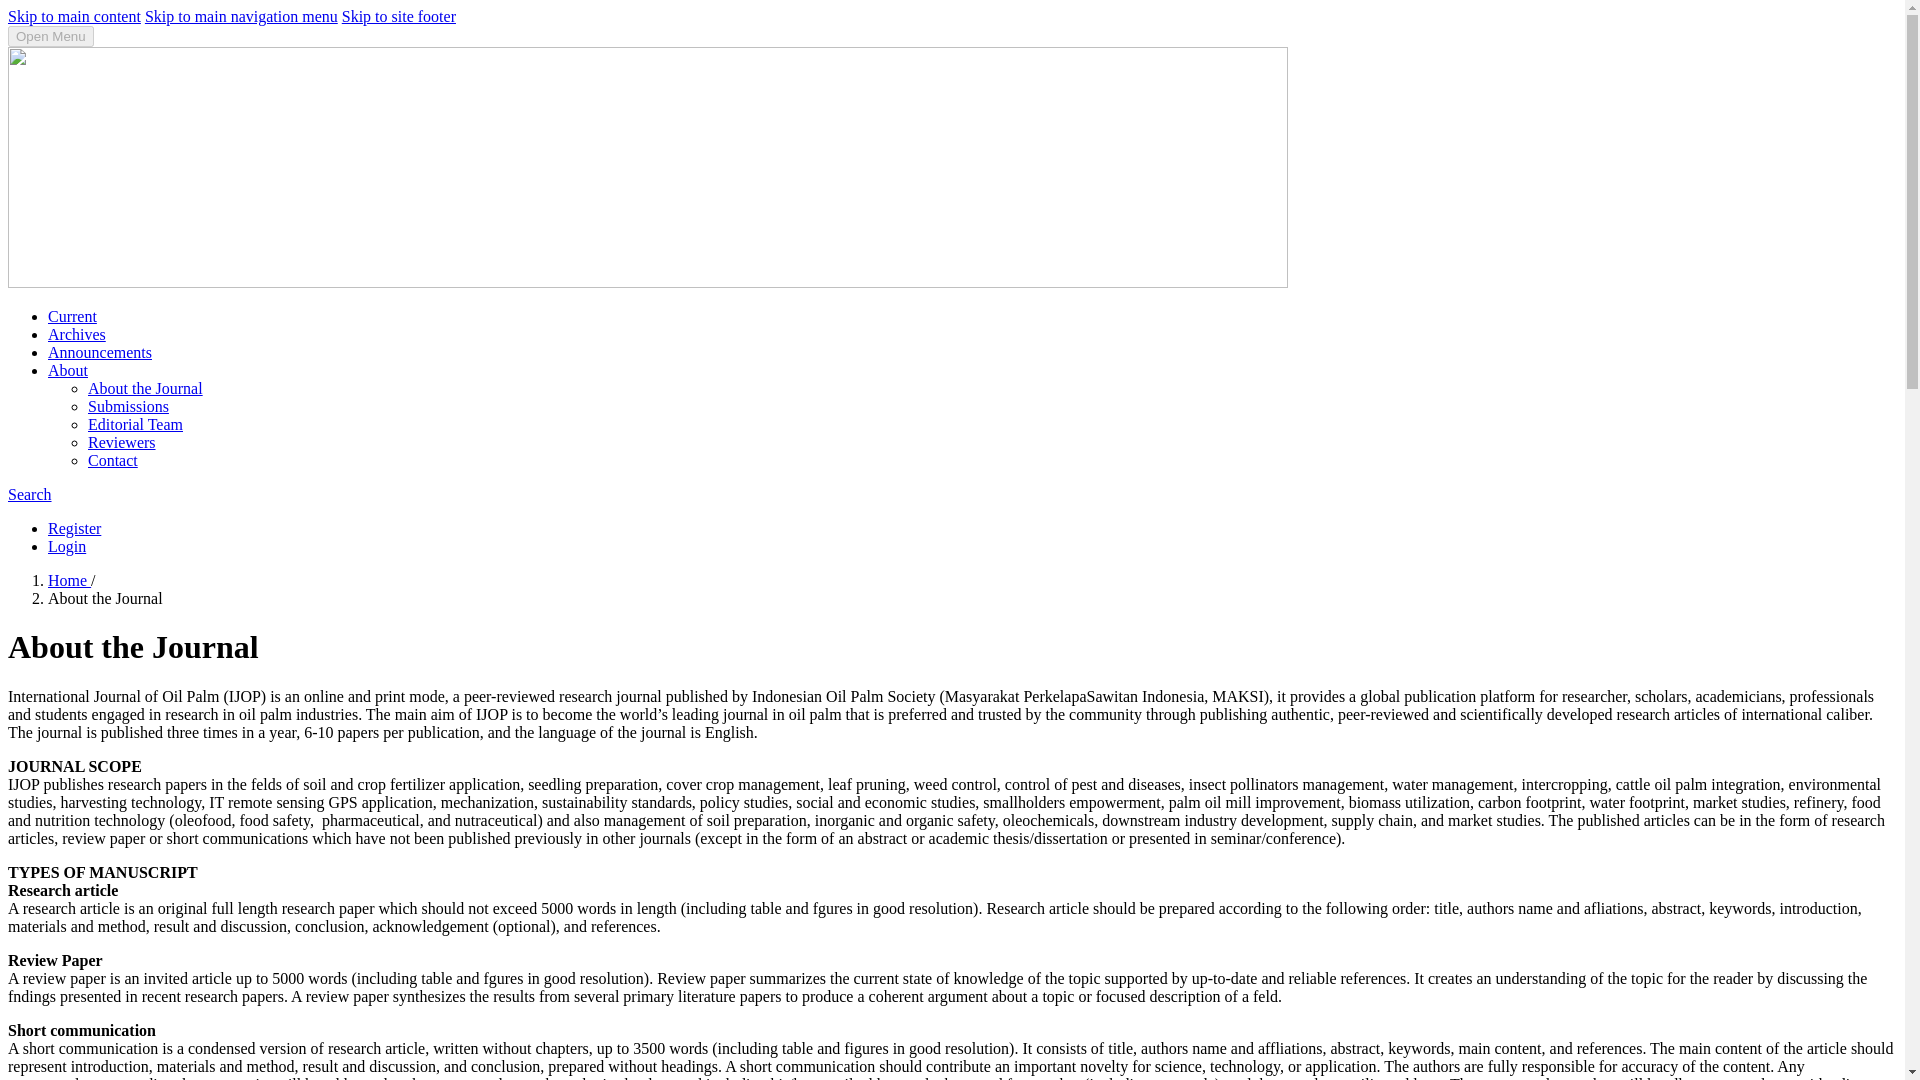  What do you see at coordinates (74, 16) in the screenshot?
I see `Skip to main content` at bounding box center [74, 16].